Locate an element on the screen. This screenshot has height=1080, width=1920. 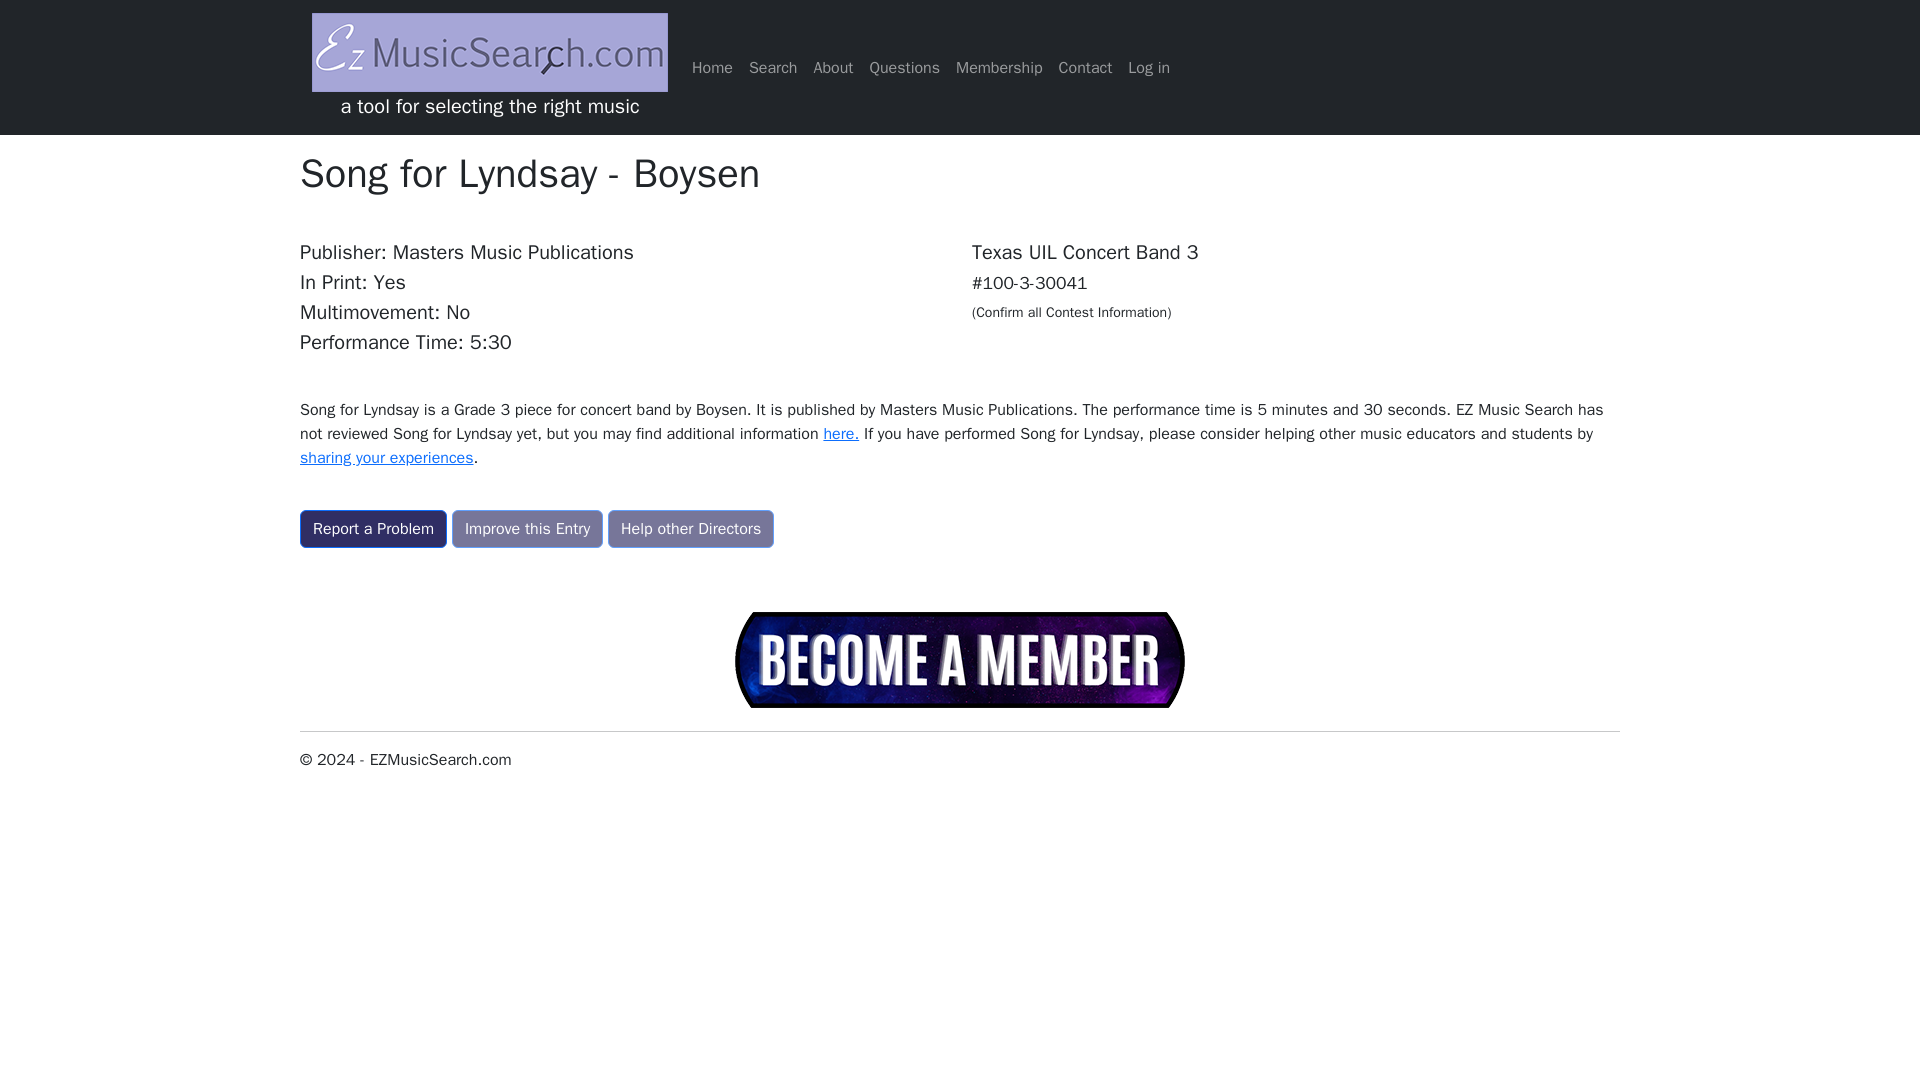
sharing your experiences is located at coordinates (386, 458).